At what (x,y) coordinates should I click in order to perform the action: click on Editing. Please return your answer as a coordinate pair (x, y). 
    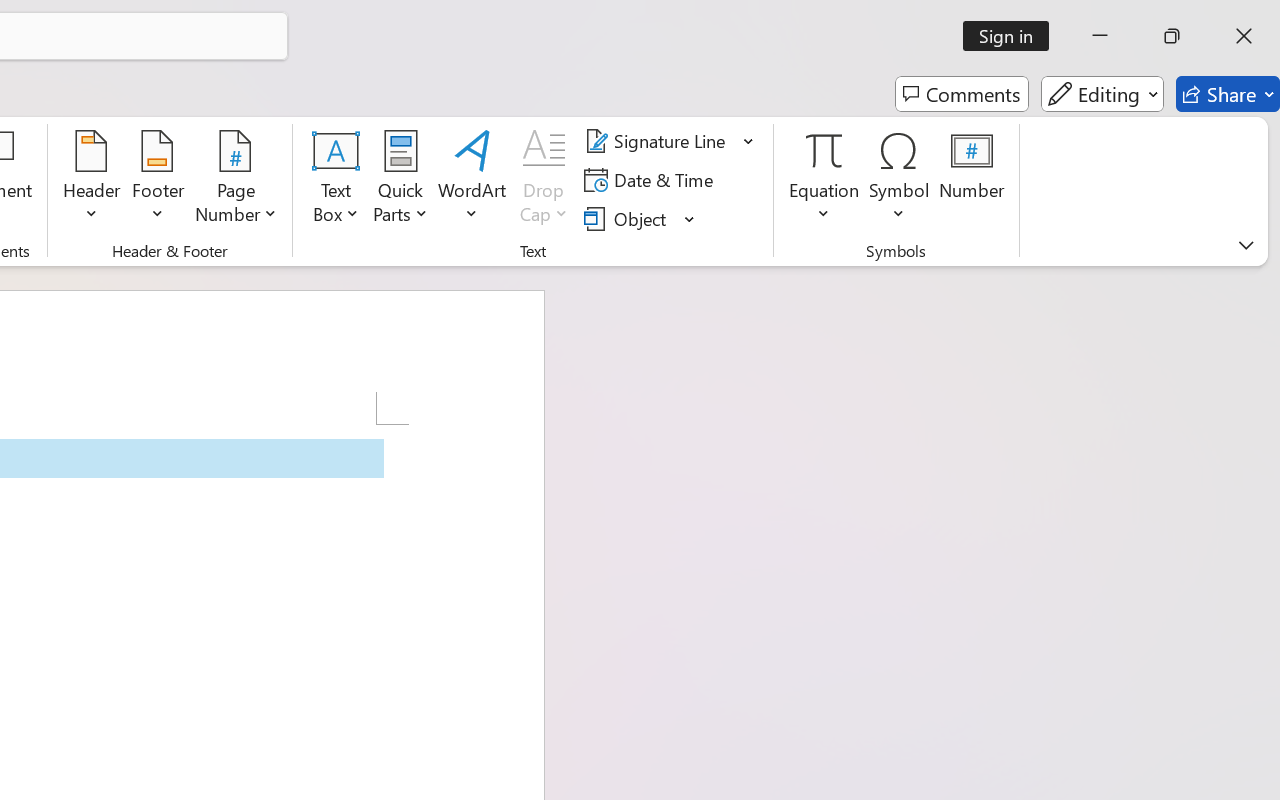
    Looking at the image, I should click on (1102, 94).